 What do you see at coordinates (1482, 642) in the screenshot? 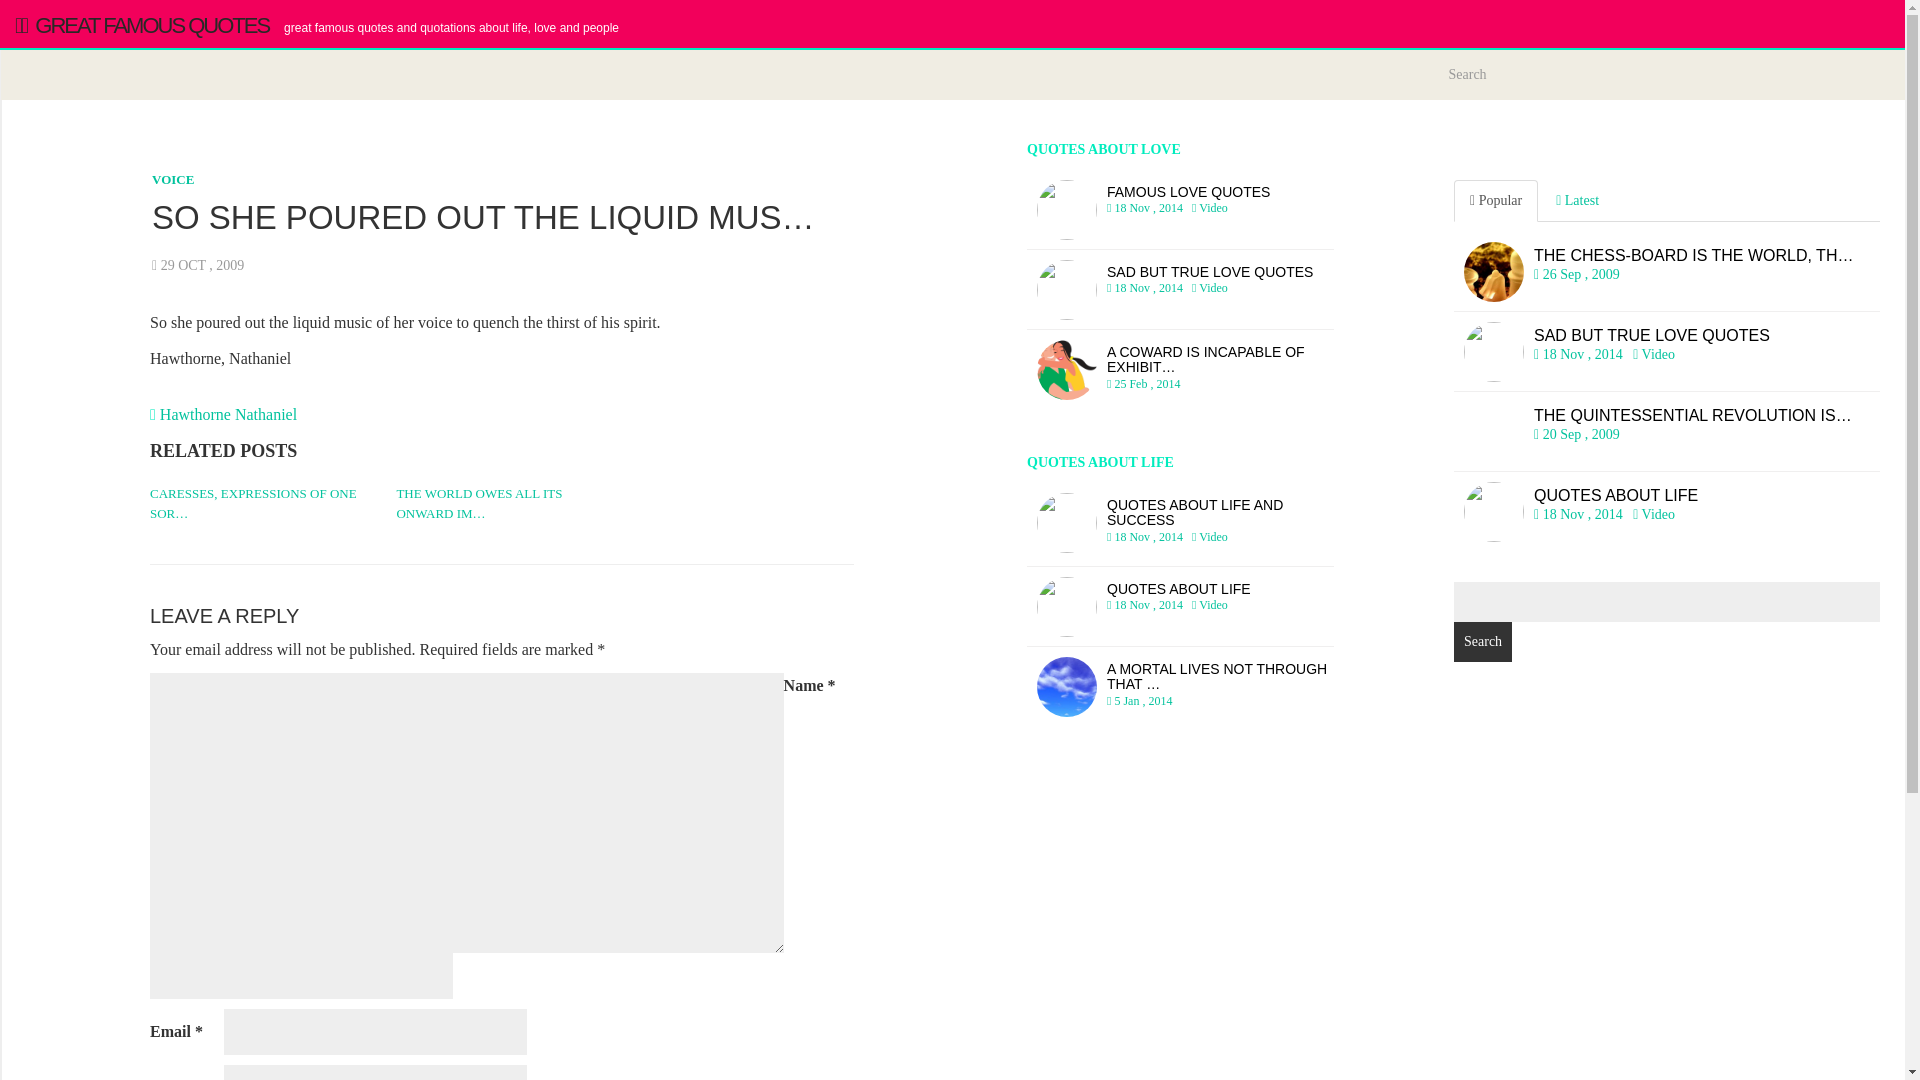
I see `Search` at bounding box center [1482, 642].